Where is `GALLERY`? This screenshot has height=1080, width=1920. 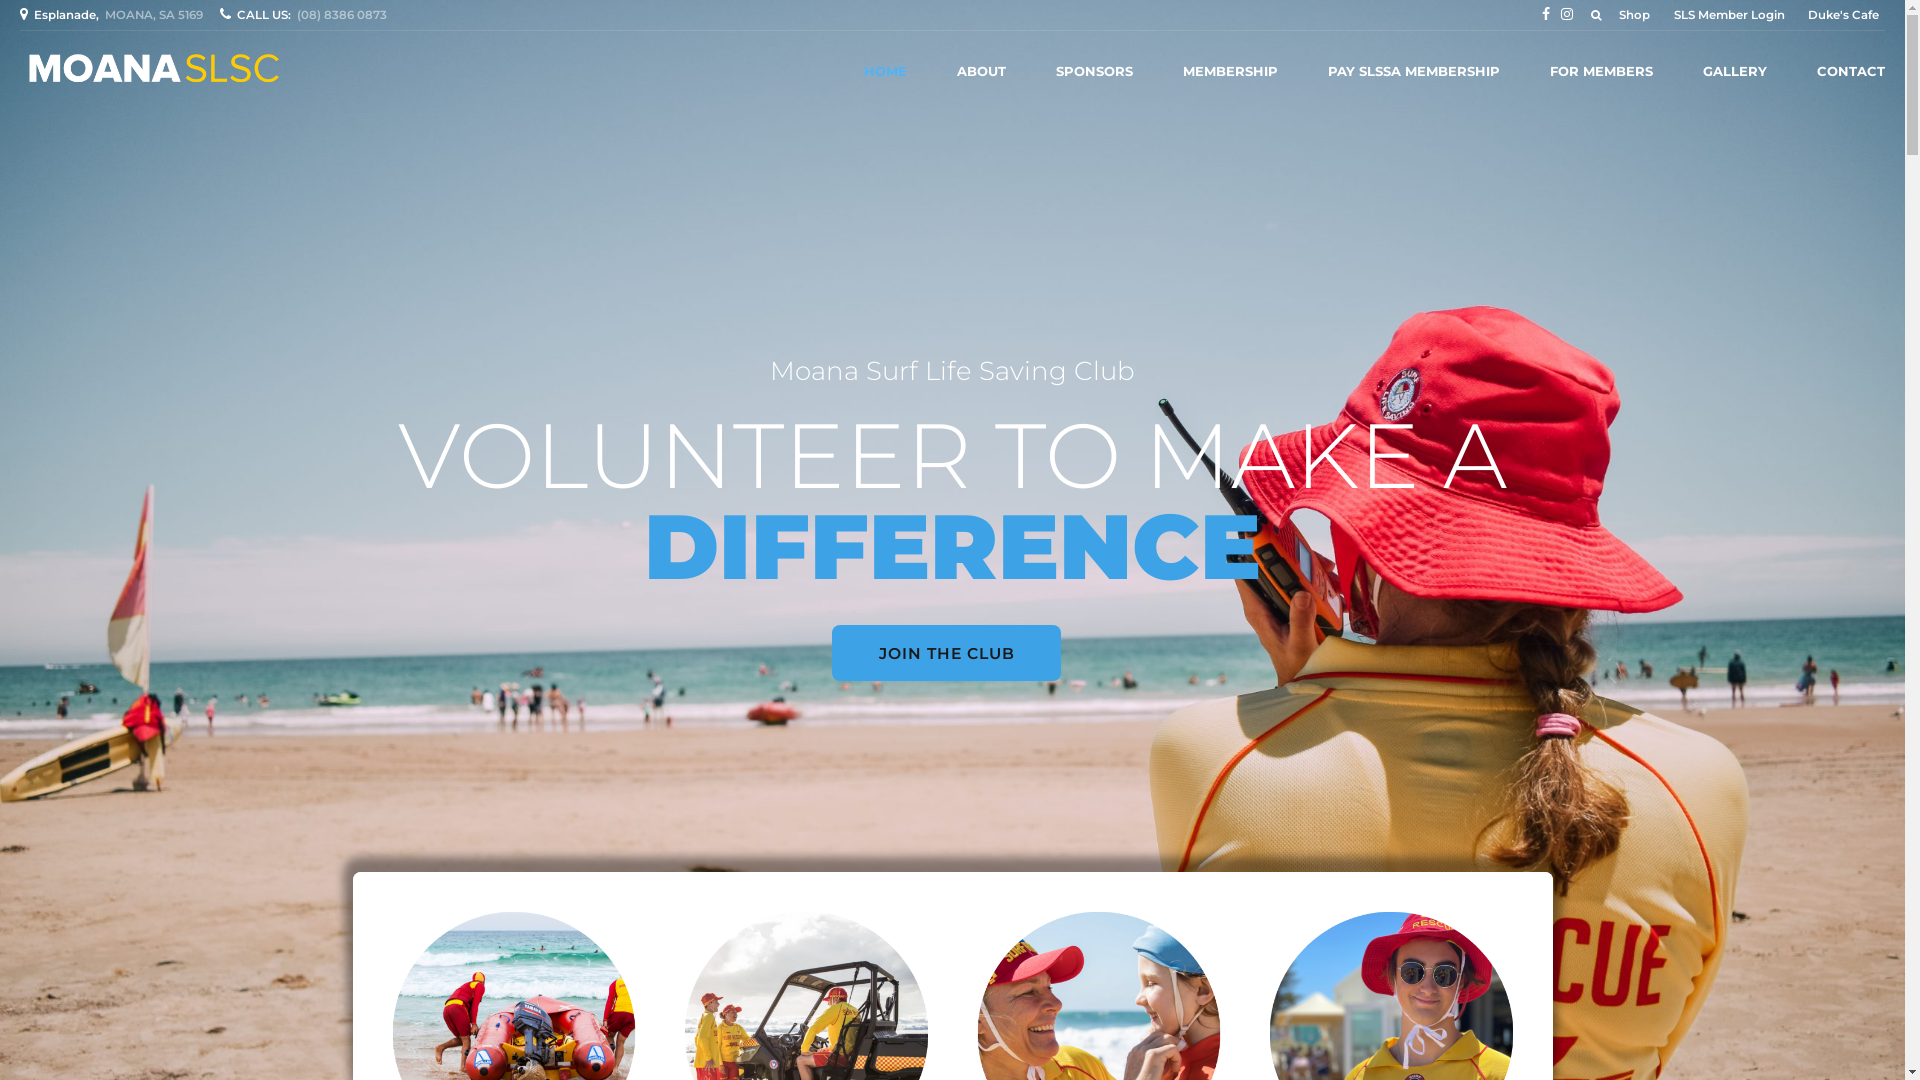
GALLERY is located at coordinates (1735, 71).